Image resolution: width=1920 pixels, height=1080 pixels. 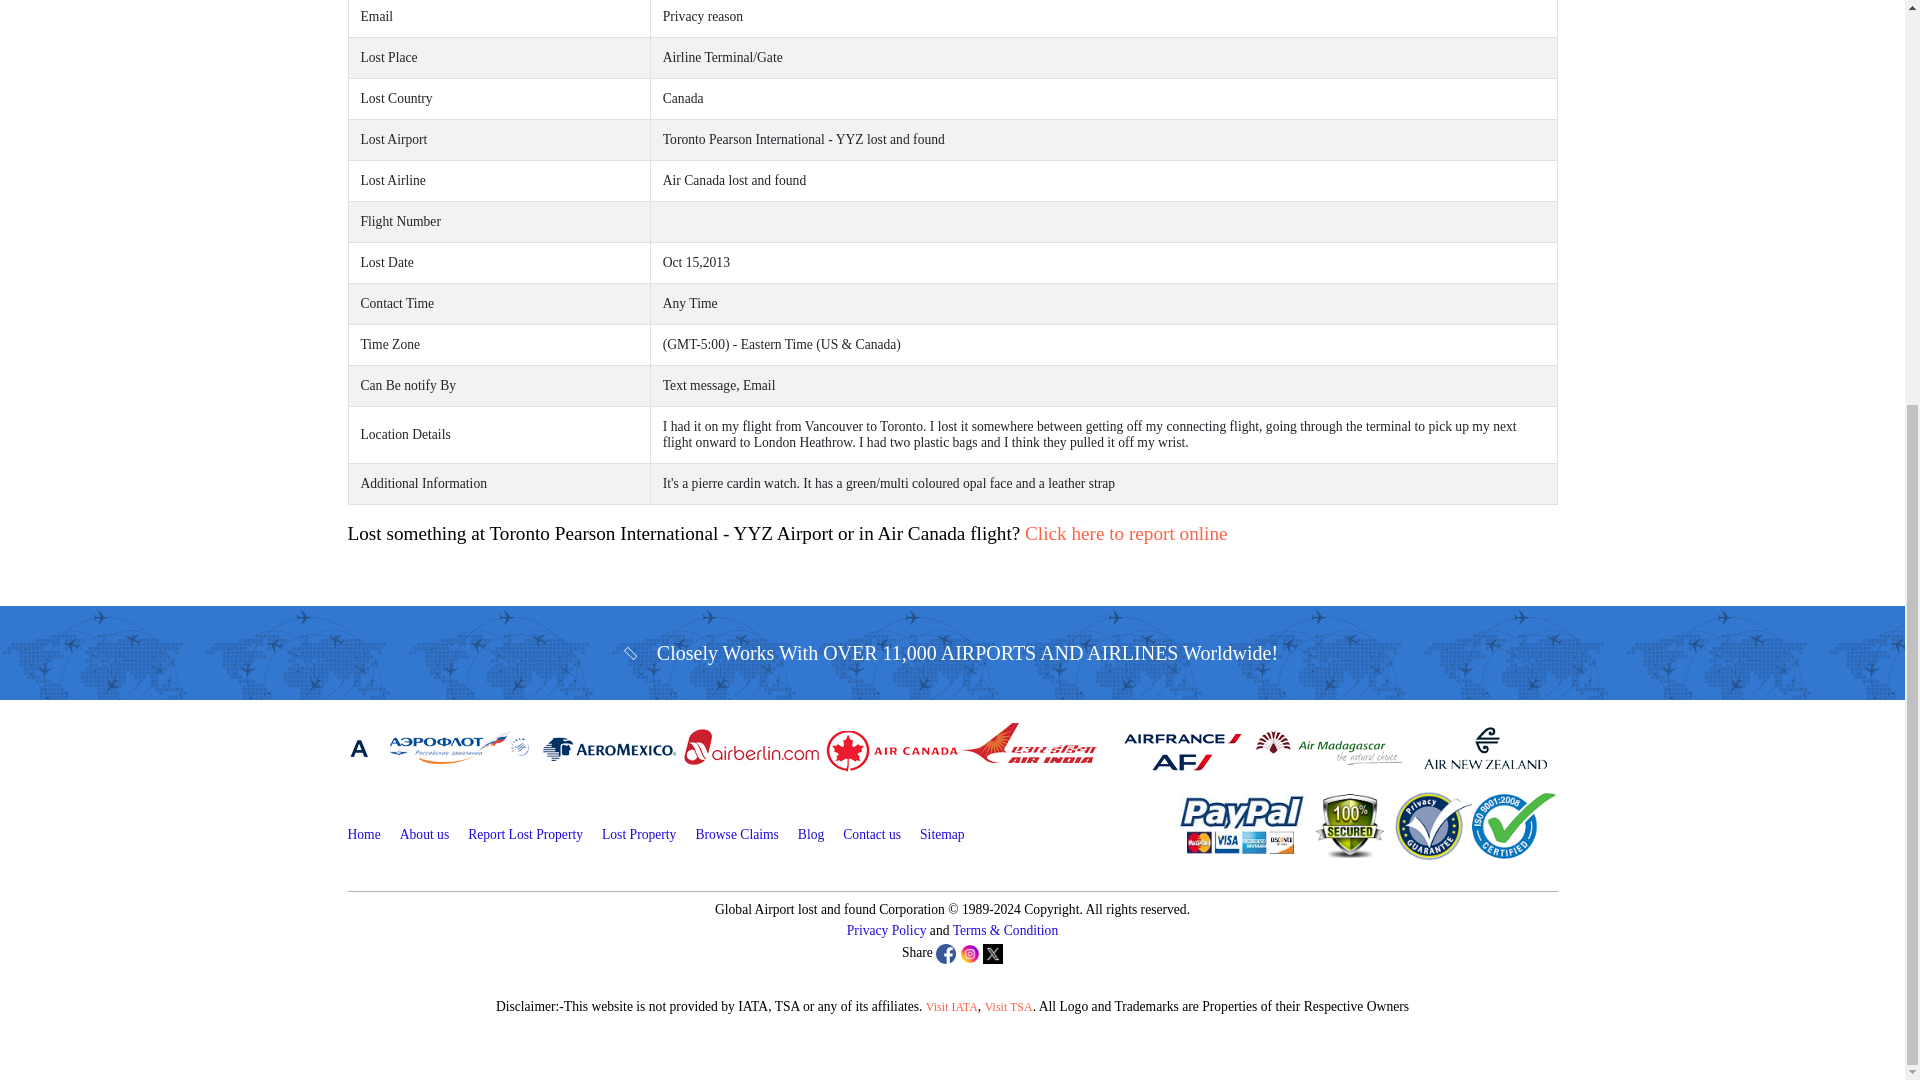 What do you see at coordinates (886, 930) in the screenshot?
I see `Privacy Policy` at bounding box center [886, 930].